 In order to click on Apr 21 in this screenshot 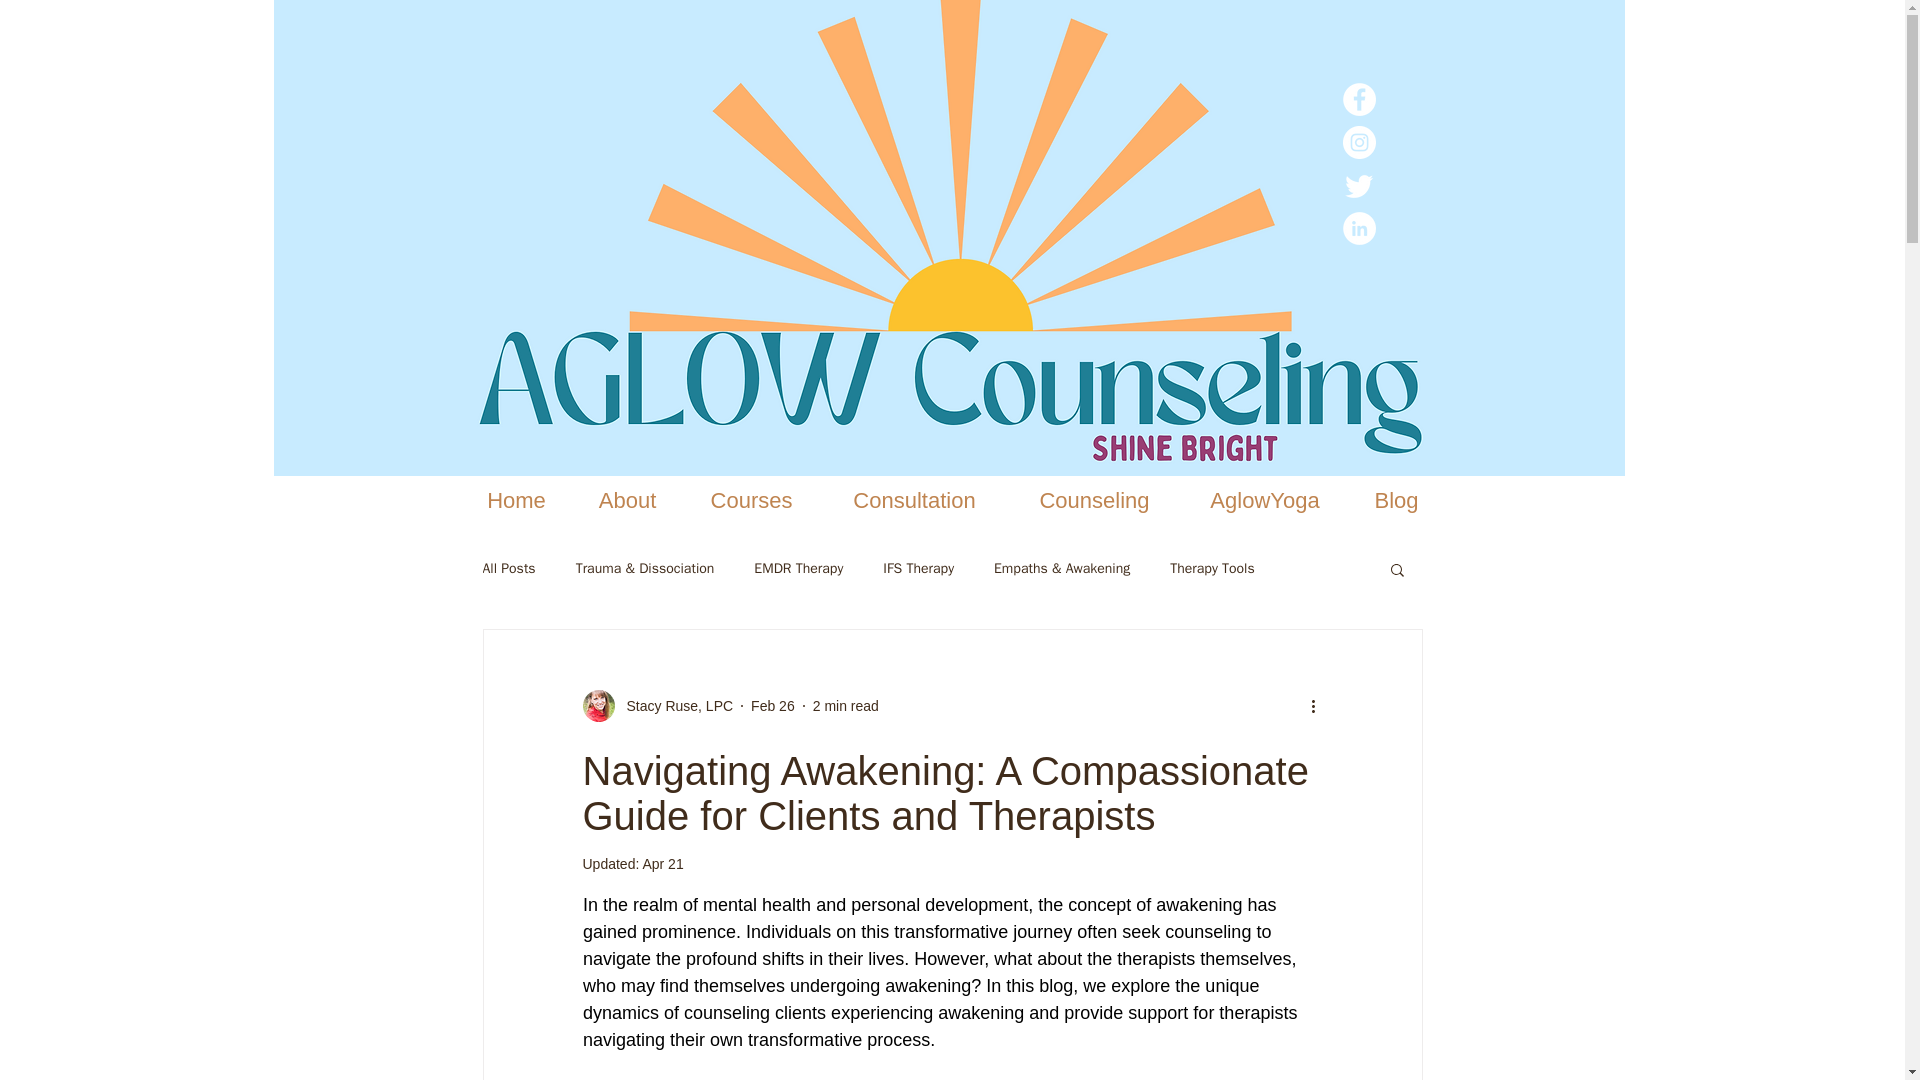, I will do `click(662, 864)`.